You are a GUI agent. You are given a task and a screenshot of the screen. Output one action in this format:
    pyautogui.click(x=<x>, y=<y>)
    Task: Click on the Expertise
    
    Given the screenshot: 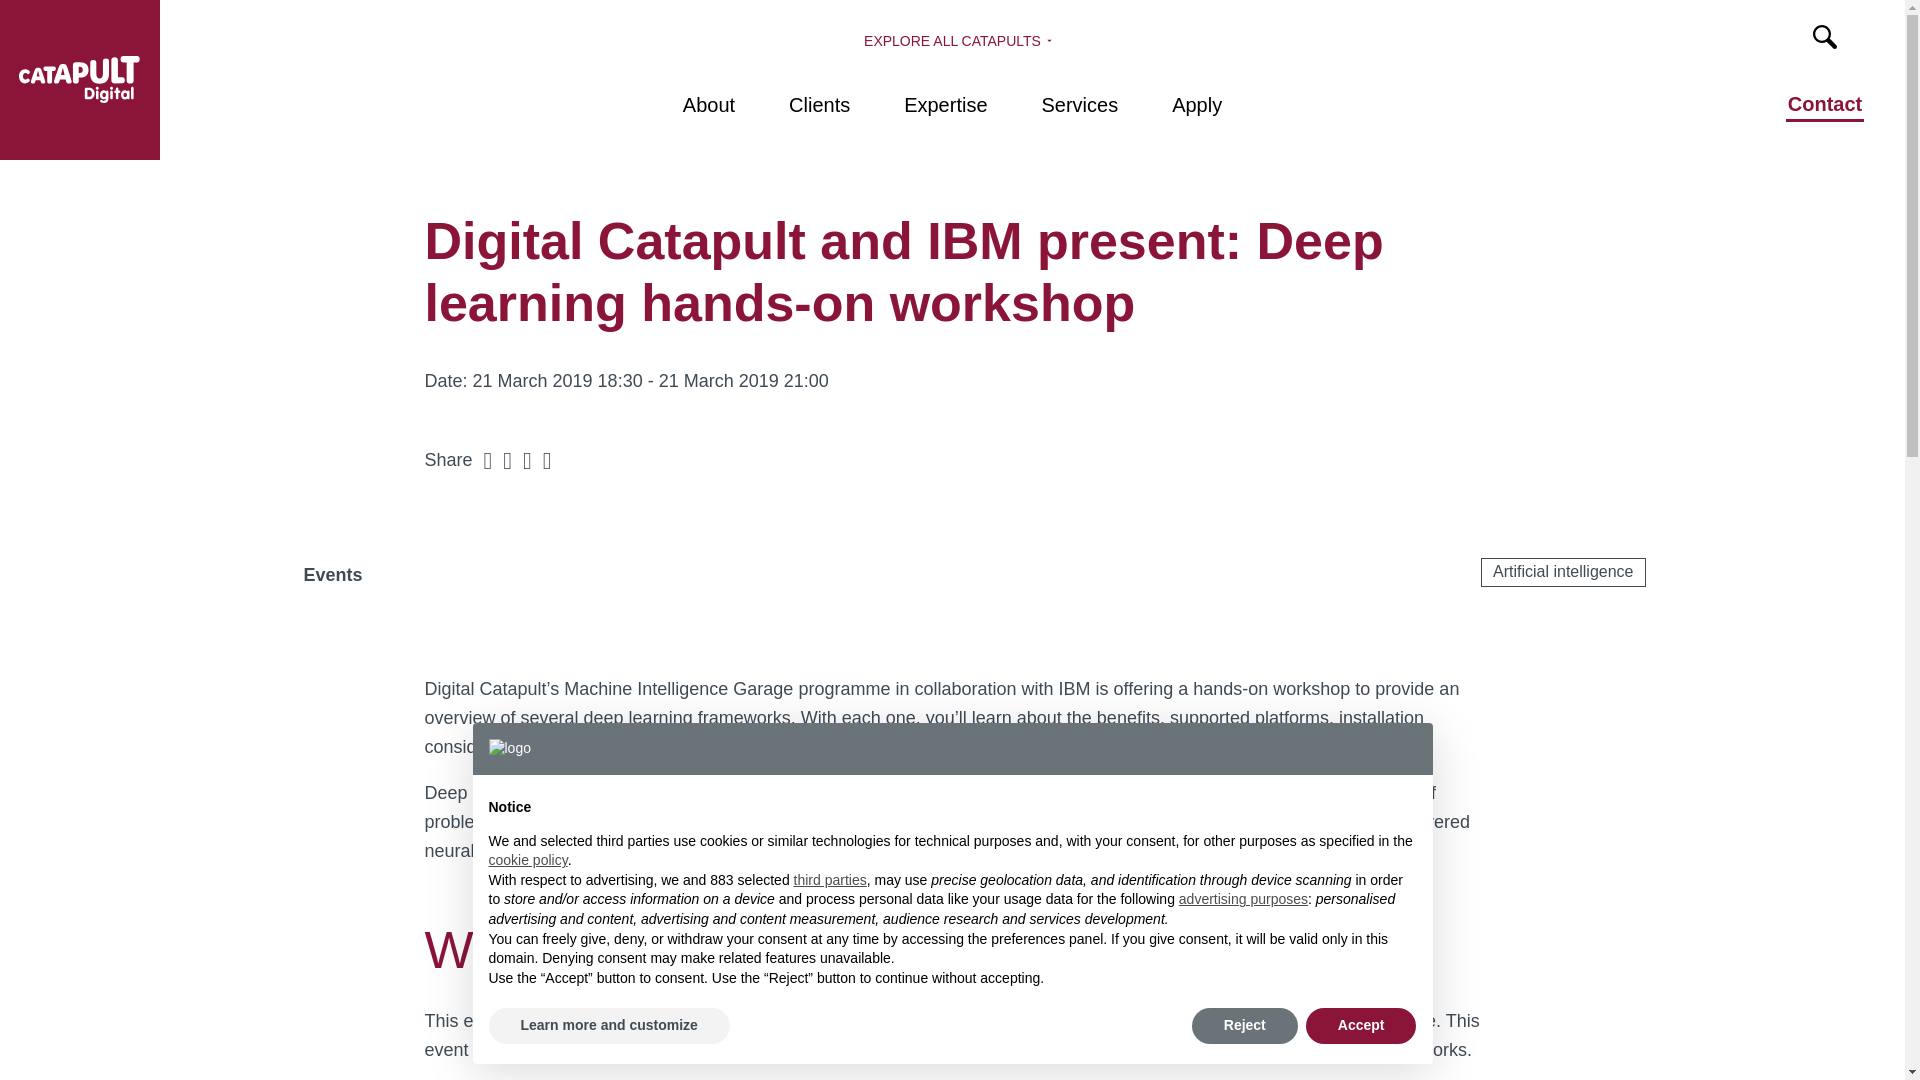 What is the action you would take?
    pyautogui.click(x=945, y=124)
    